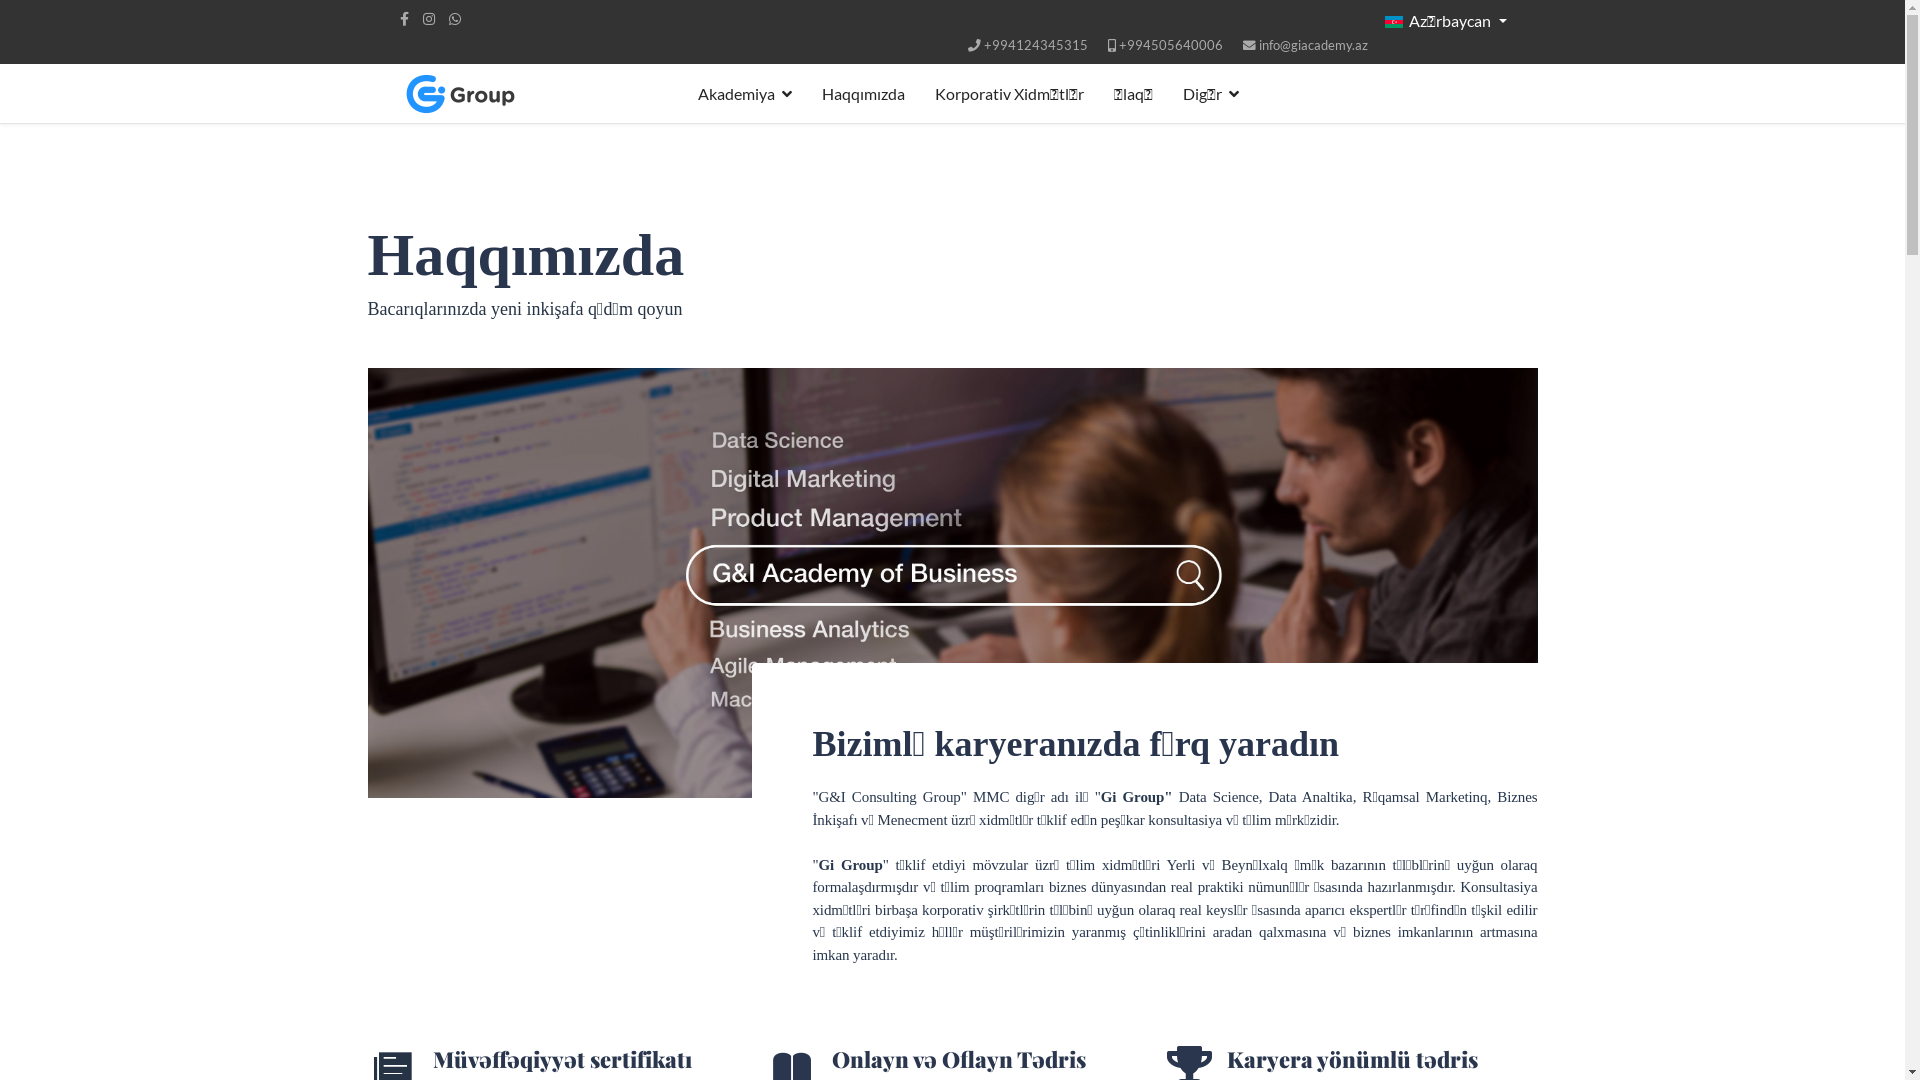  What do you see at coordinates (1312, 46) in the screenshot?
I see `info@giacademy.az` at bounding box center [1312, 46].